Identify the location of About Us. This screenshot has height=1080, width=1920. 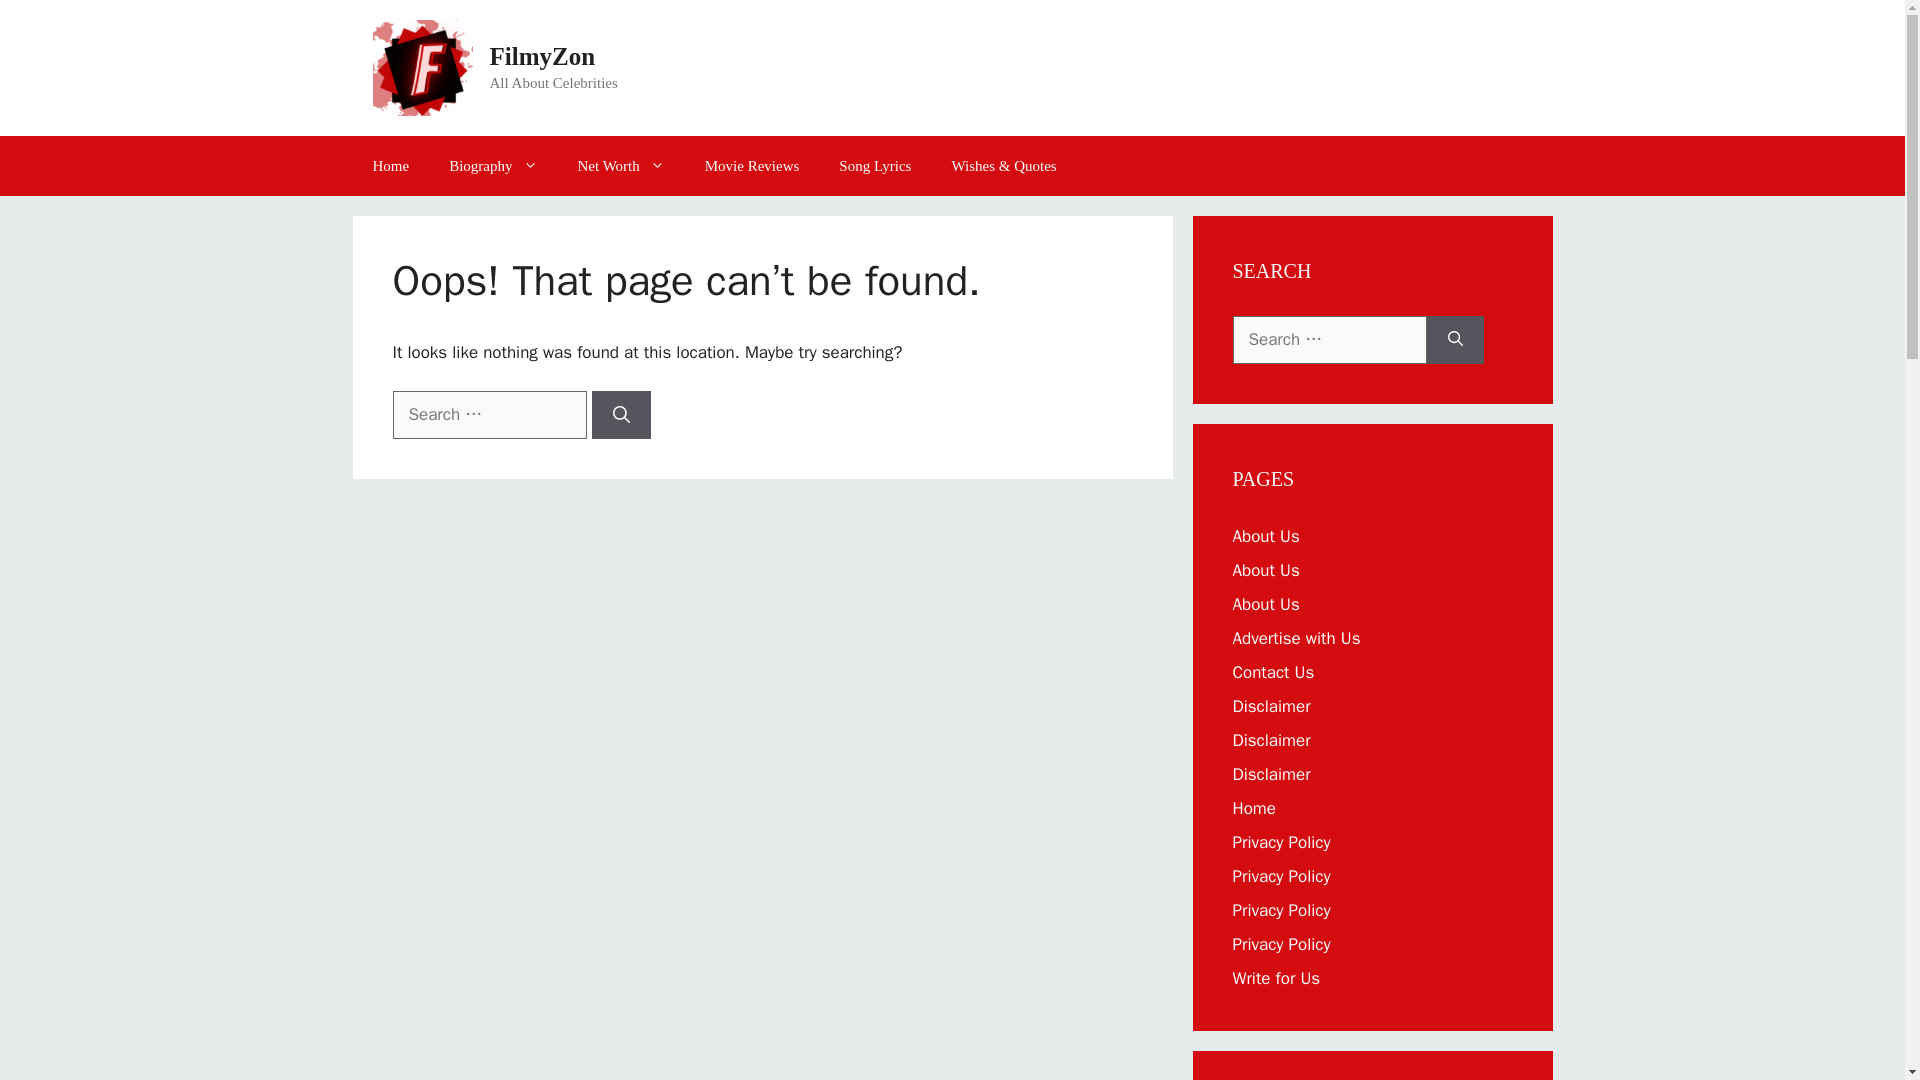
(1266, 570).